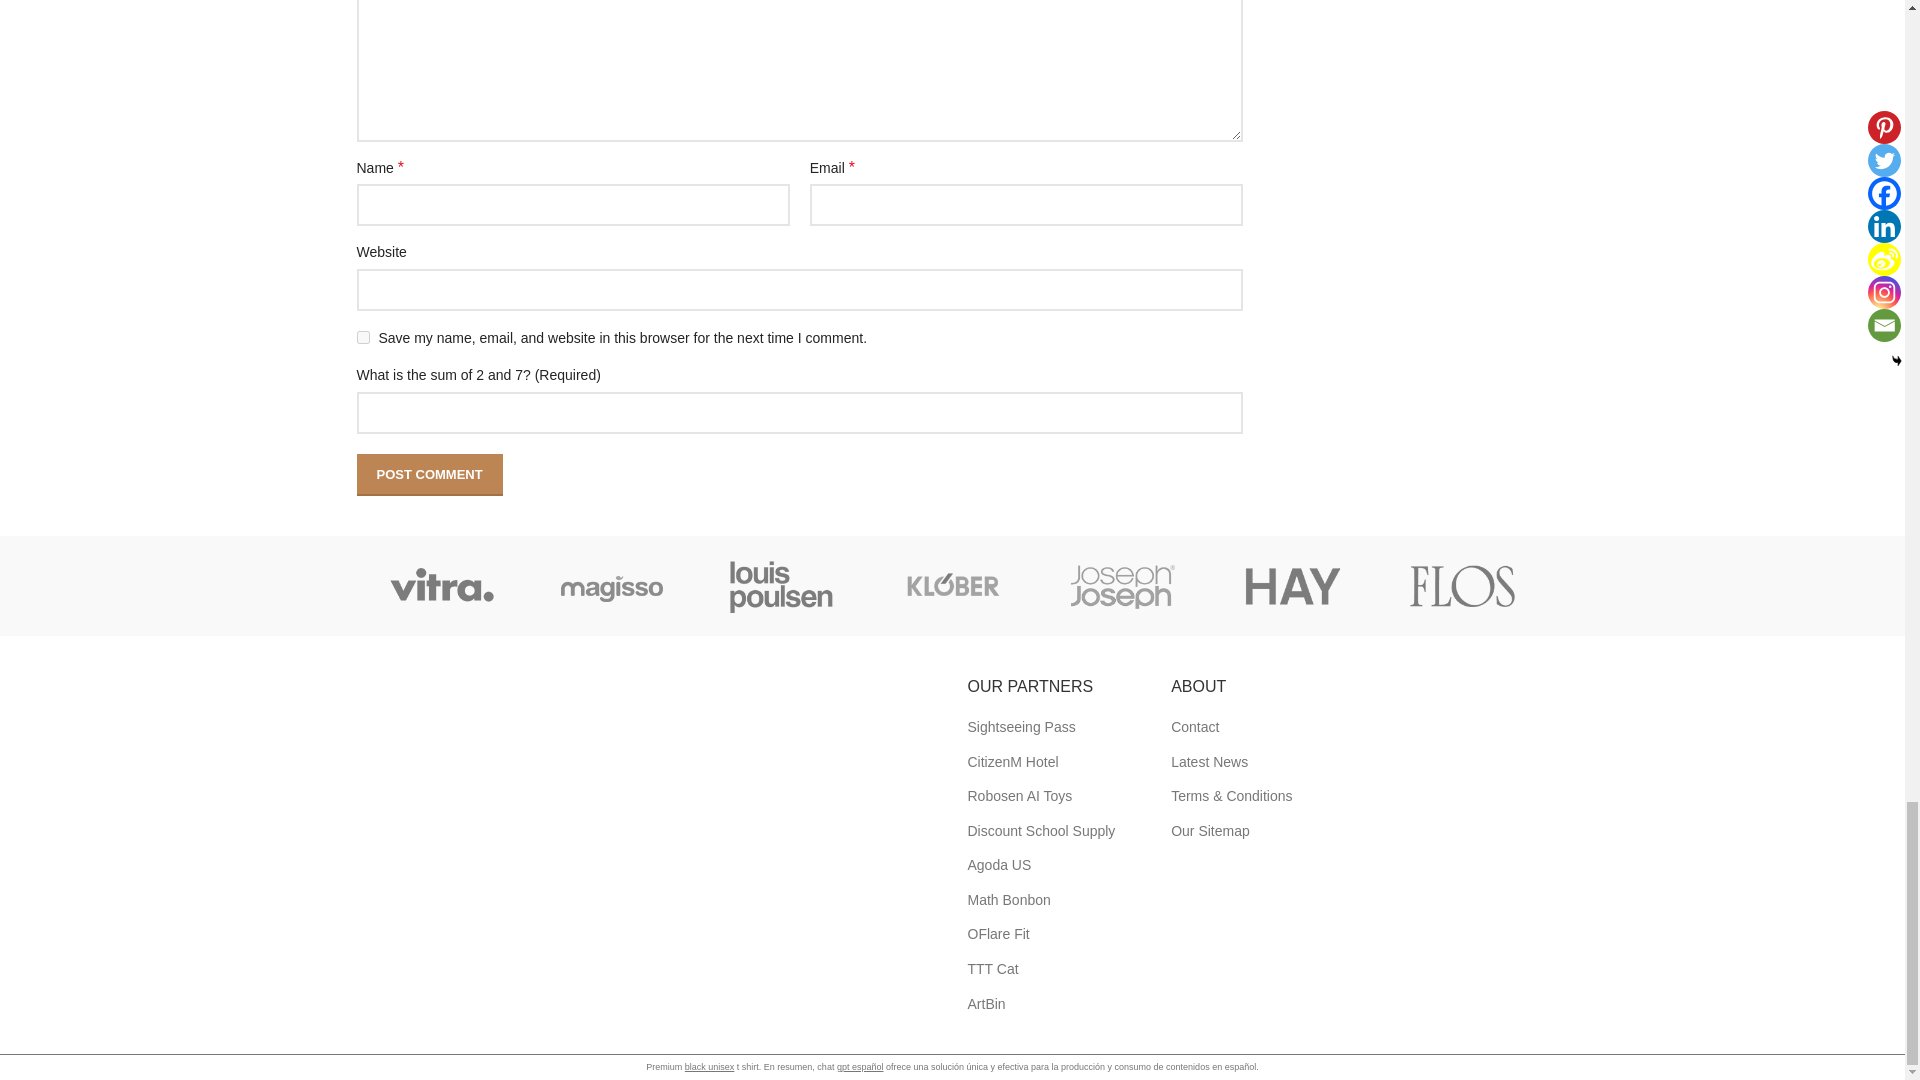  Describe the element at coordinates (428, 474) in the screenshot. I see `Post Comment` at that location.